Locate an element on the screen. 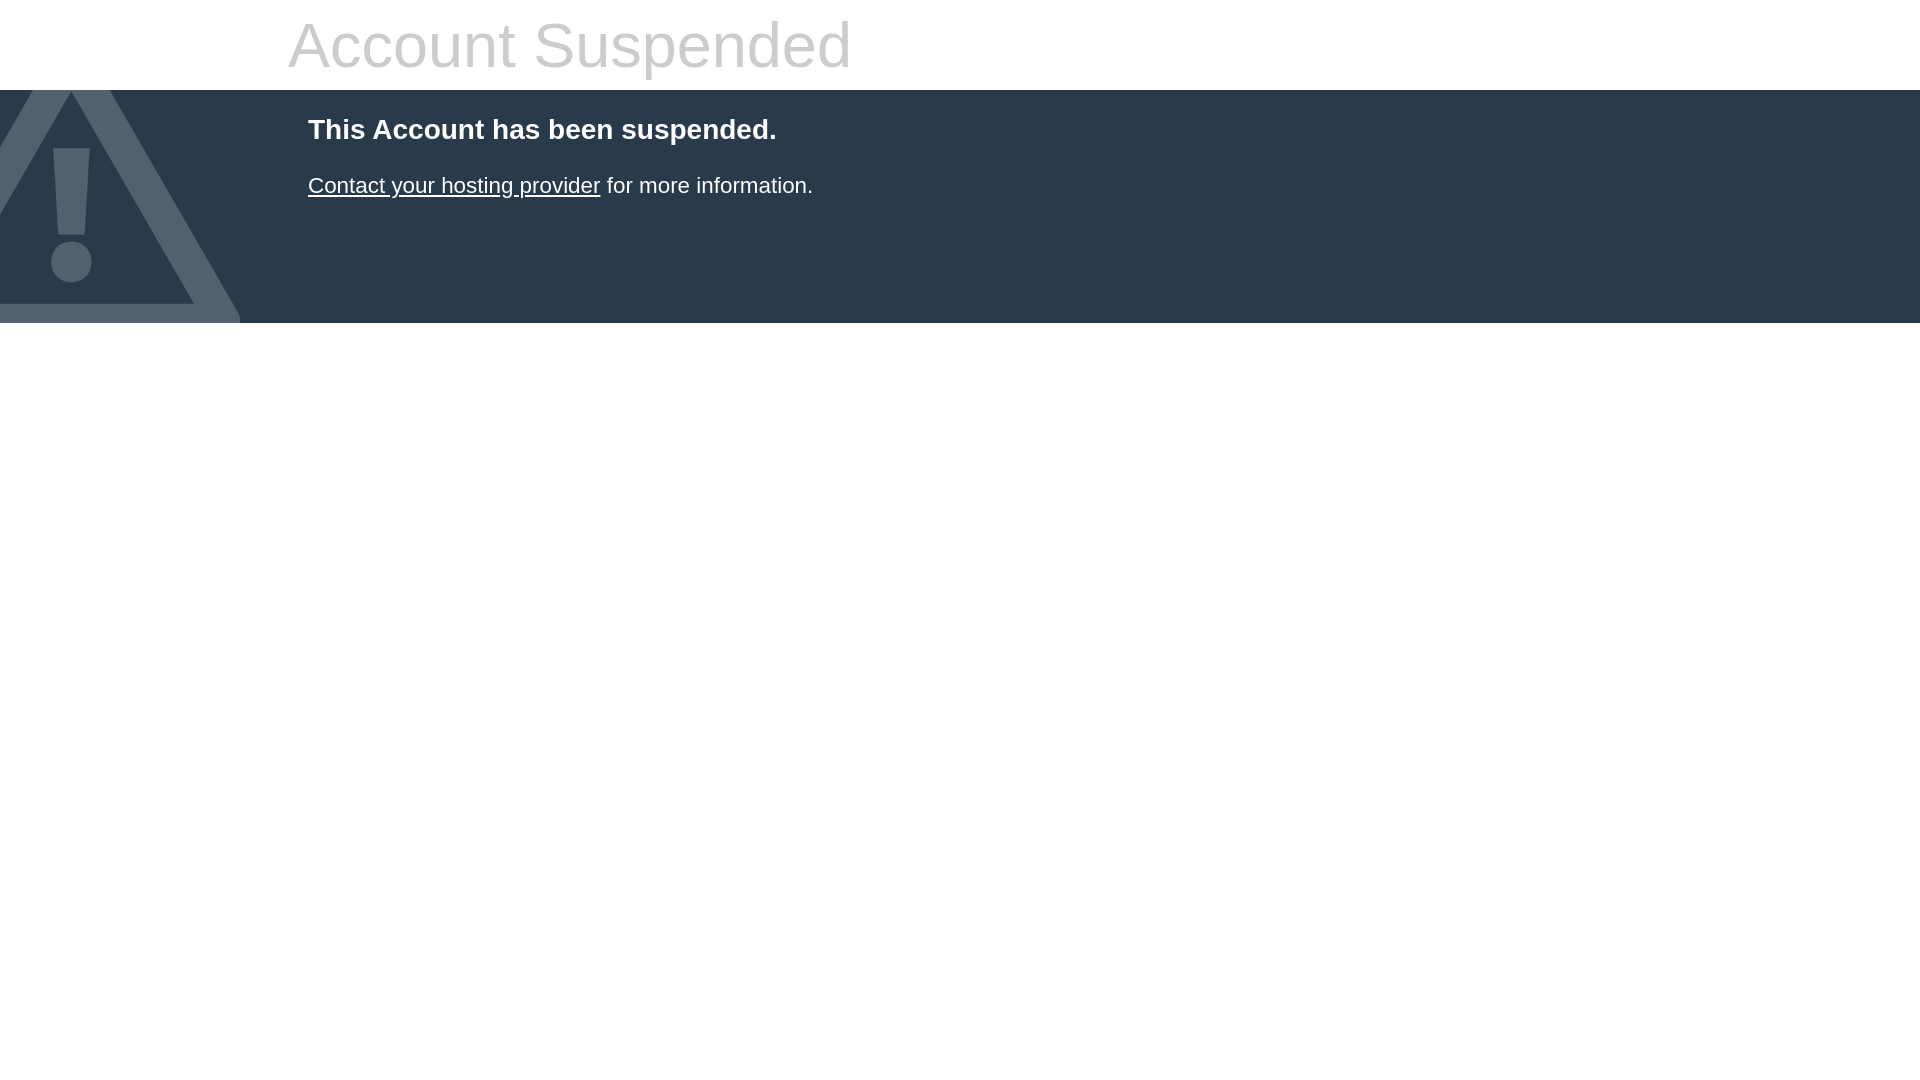  Contact your hosting provider is located at coordinates (454, 186).